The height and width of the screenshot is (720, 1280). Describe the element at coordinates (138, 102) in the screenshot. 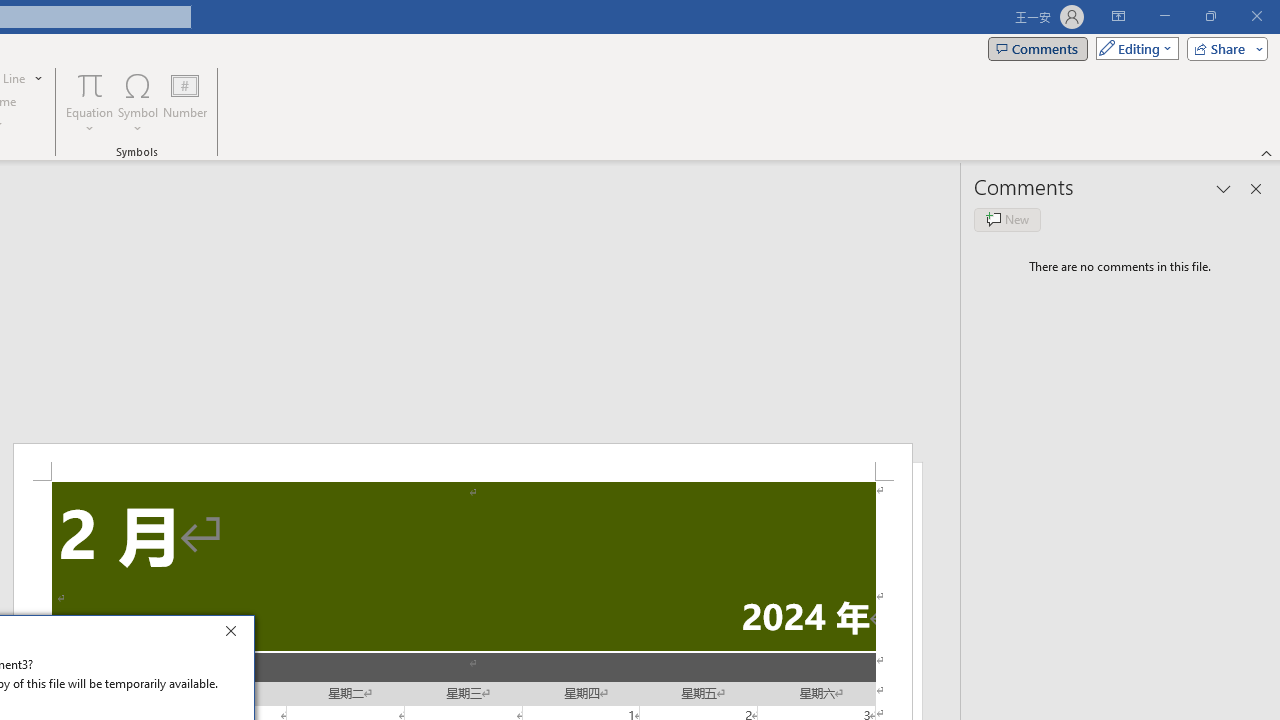

I see `Symbol` at that location.